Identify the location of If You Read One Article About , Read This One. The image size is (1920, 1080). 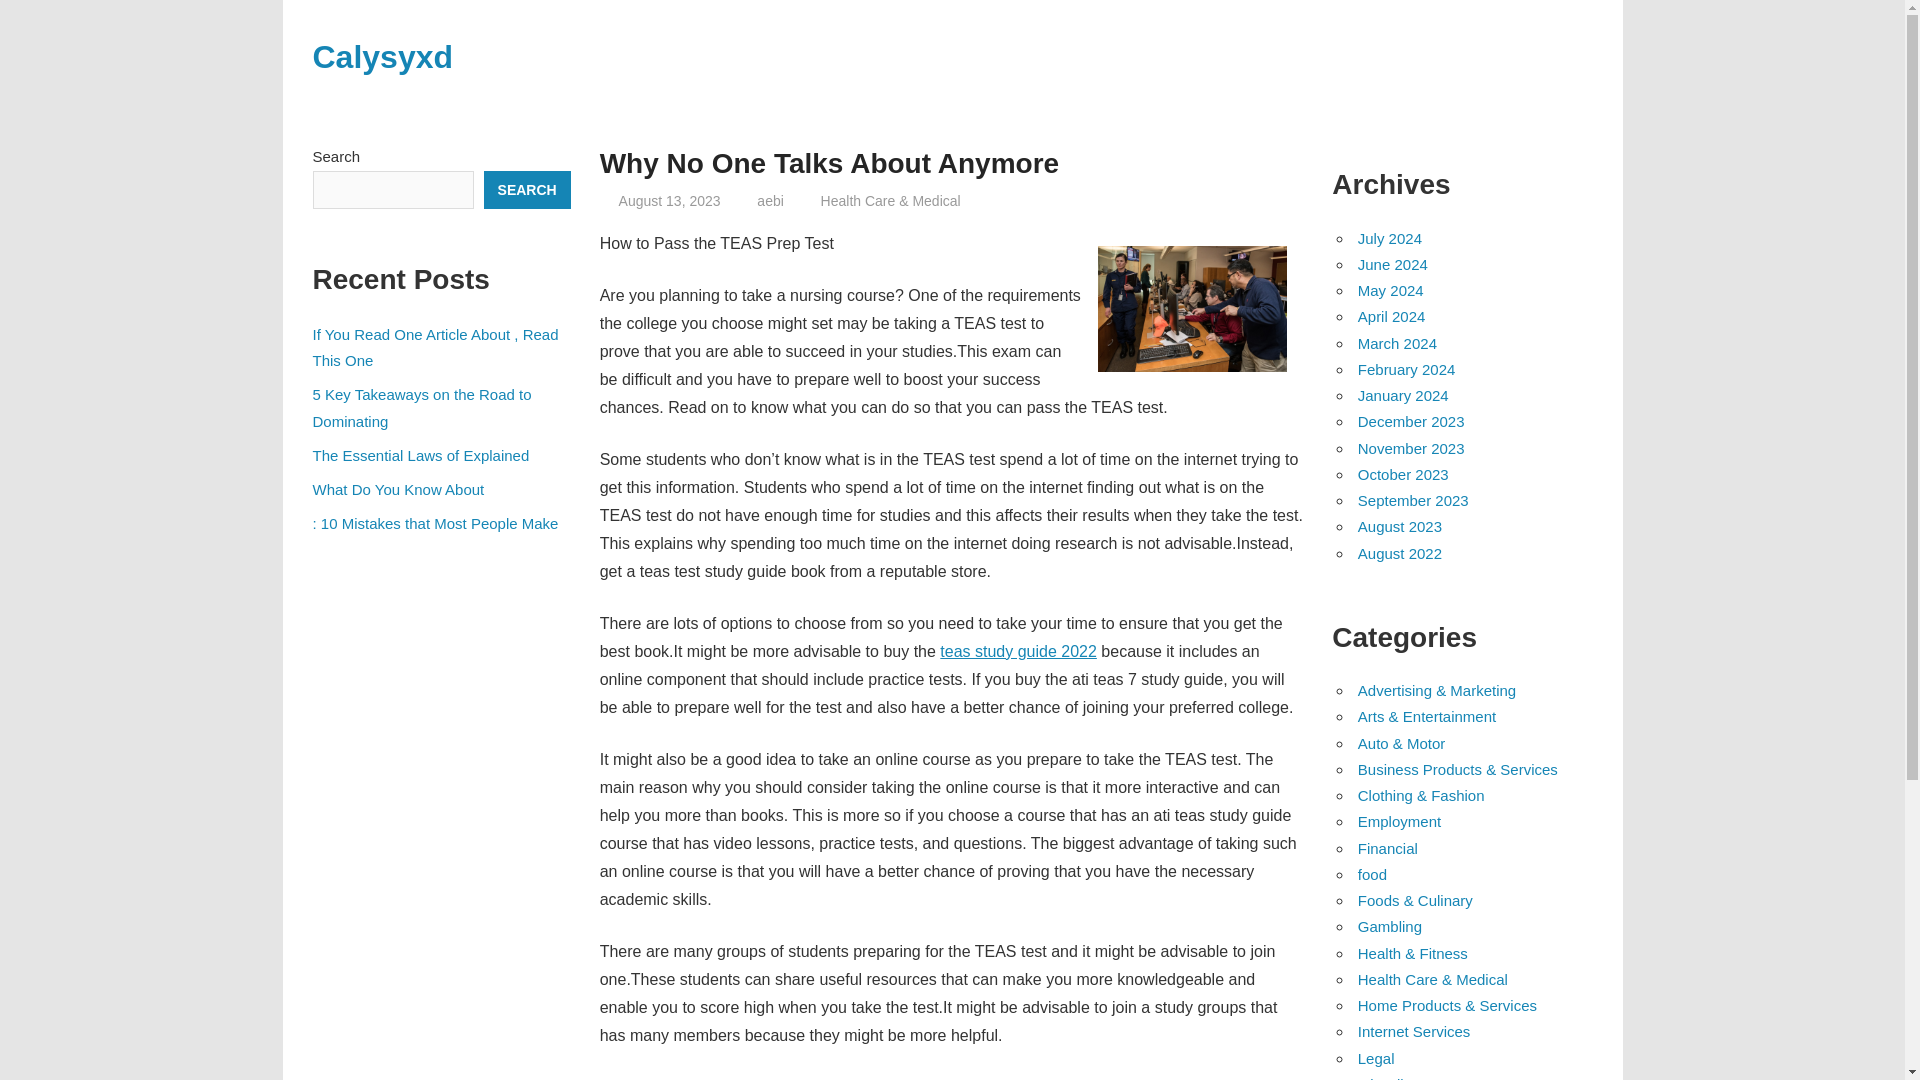
(434, 348).